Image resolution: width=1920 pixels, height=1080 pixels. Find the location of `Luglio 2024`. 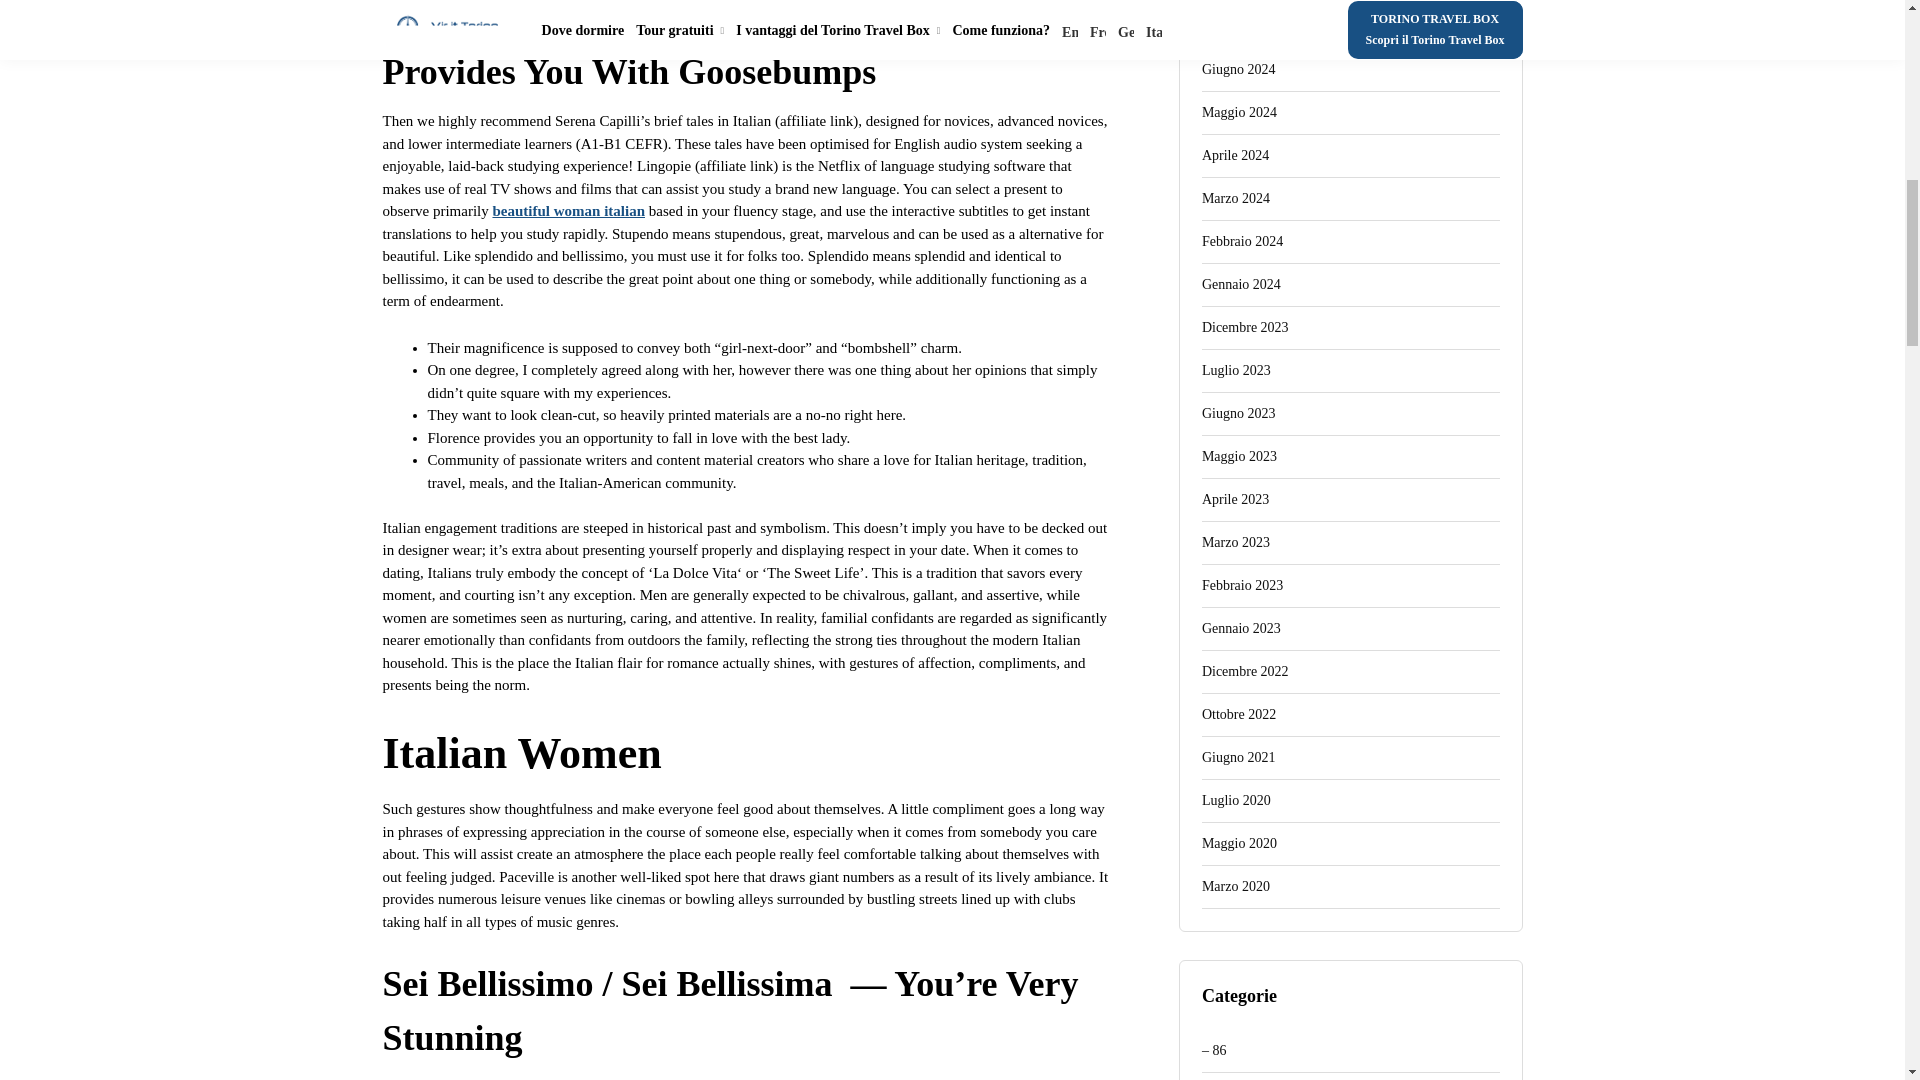

Luglio 2024 is located at coordinates (1350, 27).